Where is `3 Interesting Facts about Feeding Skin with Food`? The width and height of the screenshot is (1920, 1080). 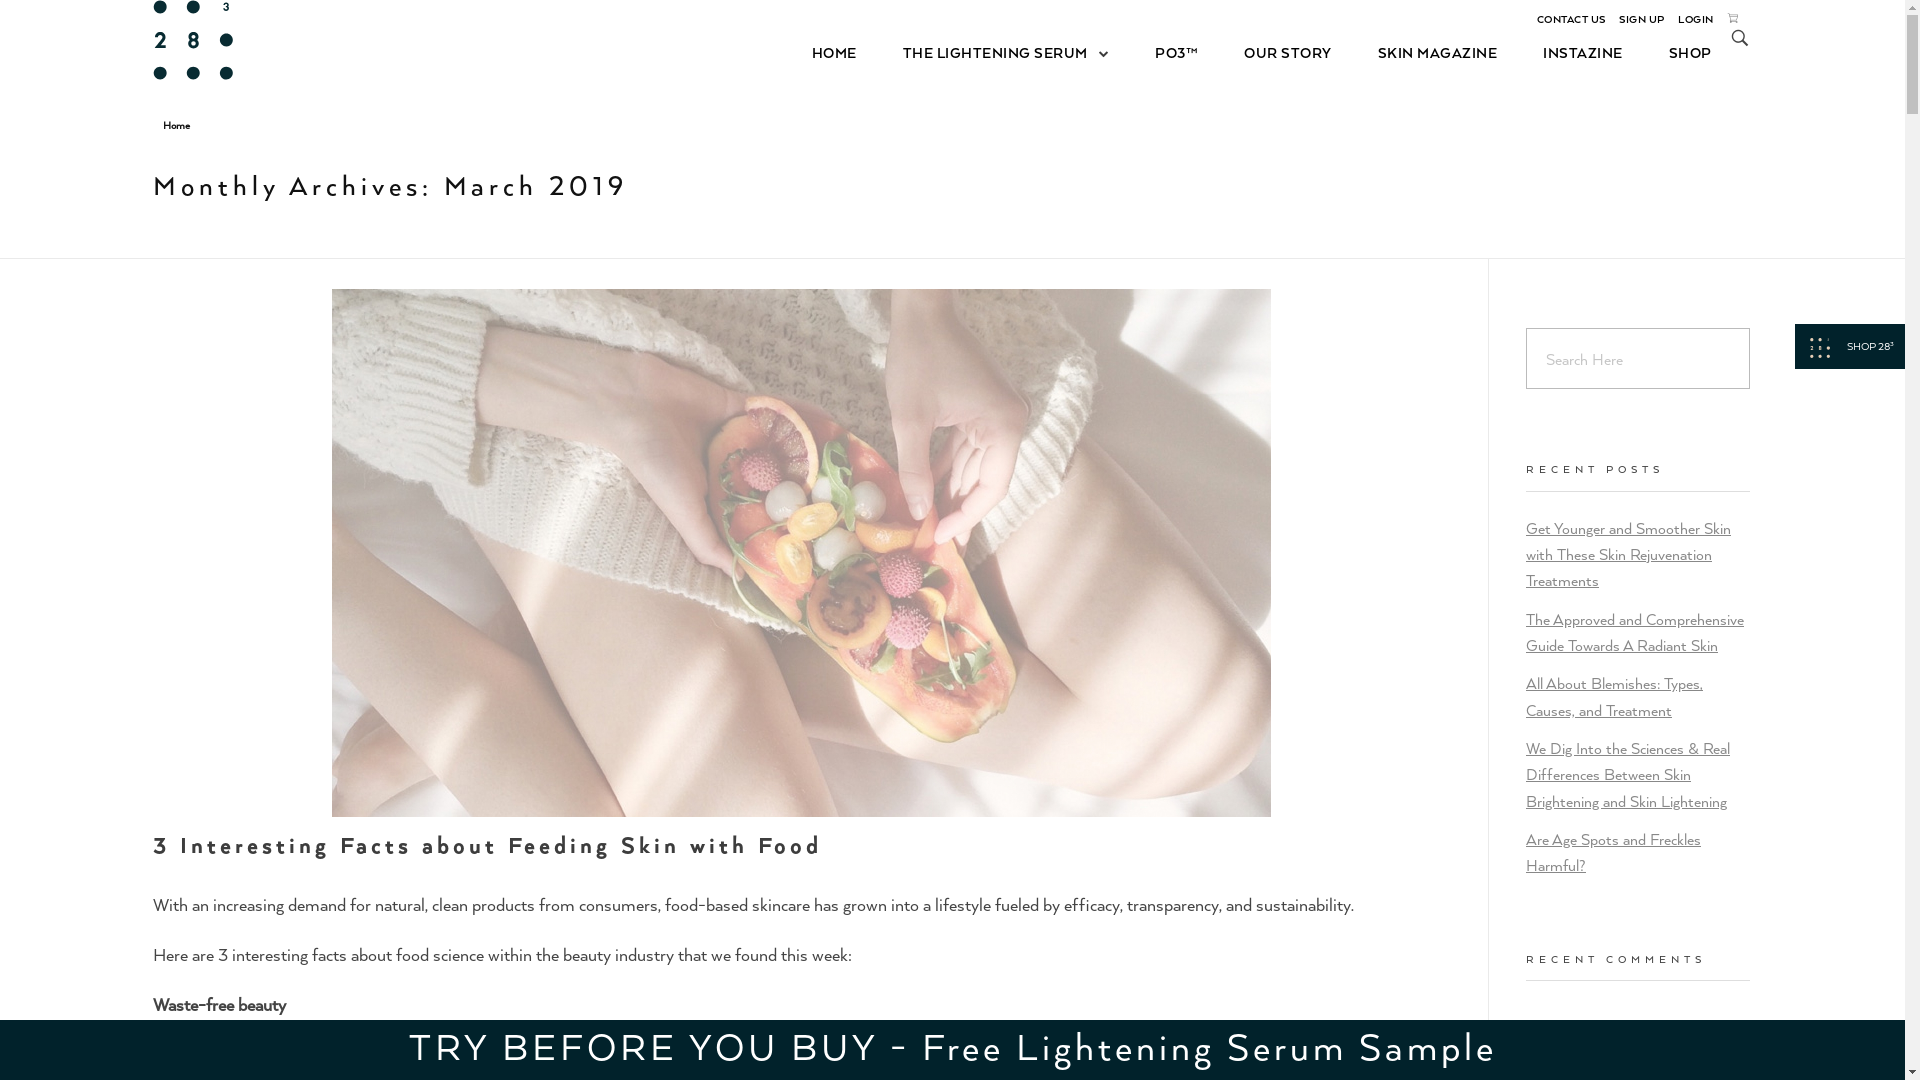 3 Interesting Facts about Feeding Skin with Food is located at coordinates (486, 844).